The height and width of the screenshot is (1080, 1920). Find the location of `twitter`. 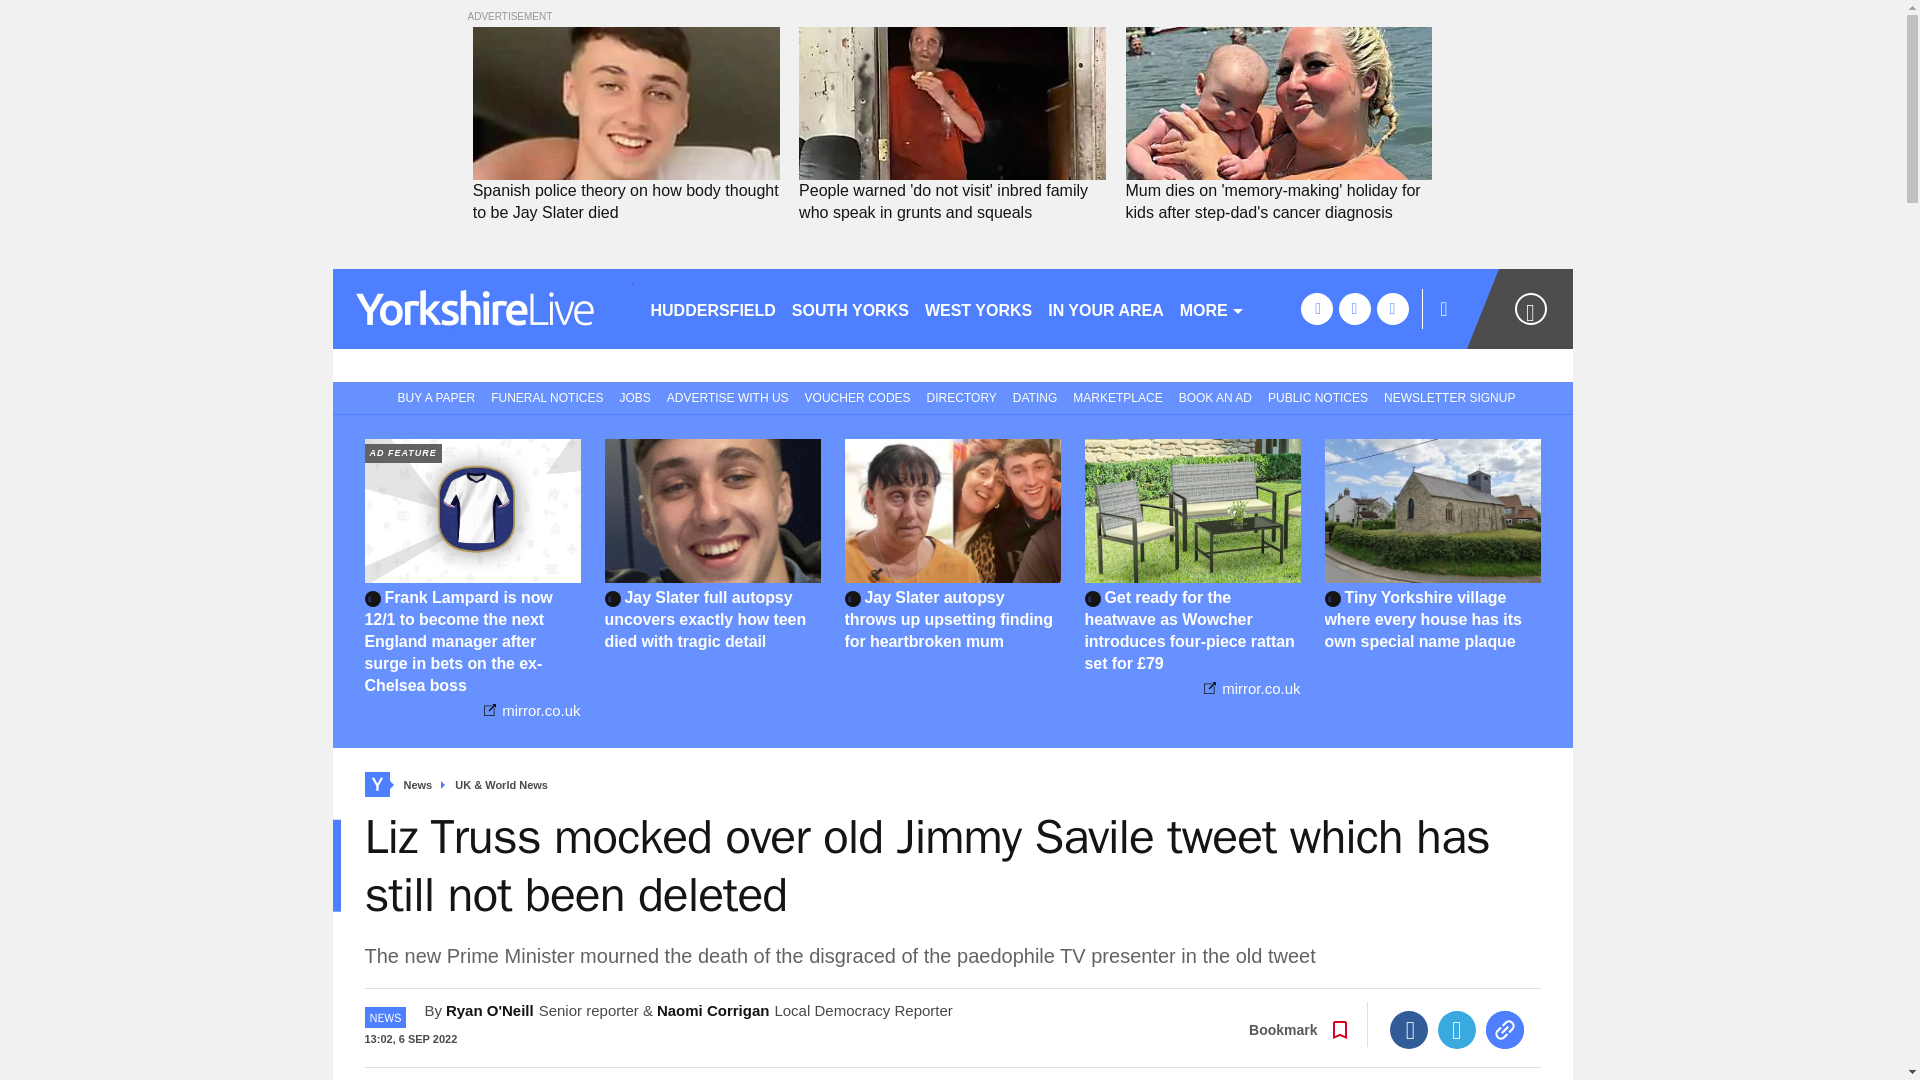

twitter is located at coordinates (1354, 308).